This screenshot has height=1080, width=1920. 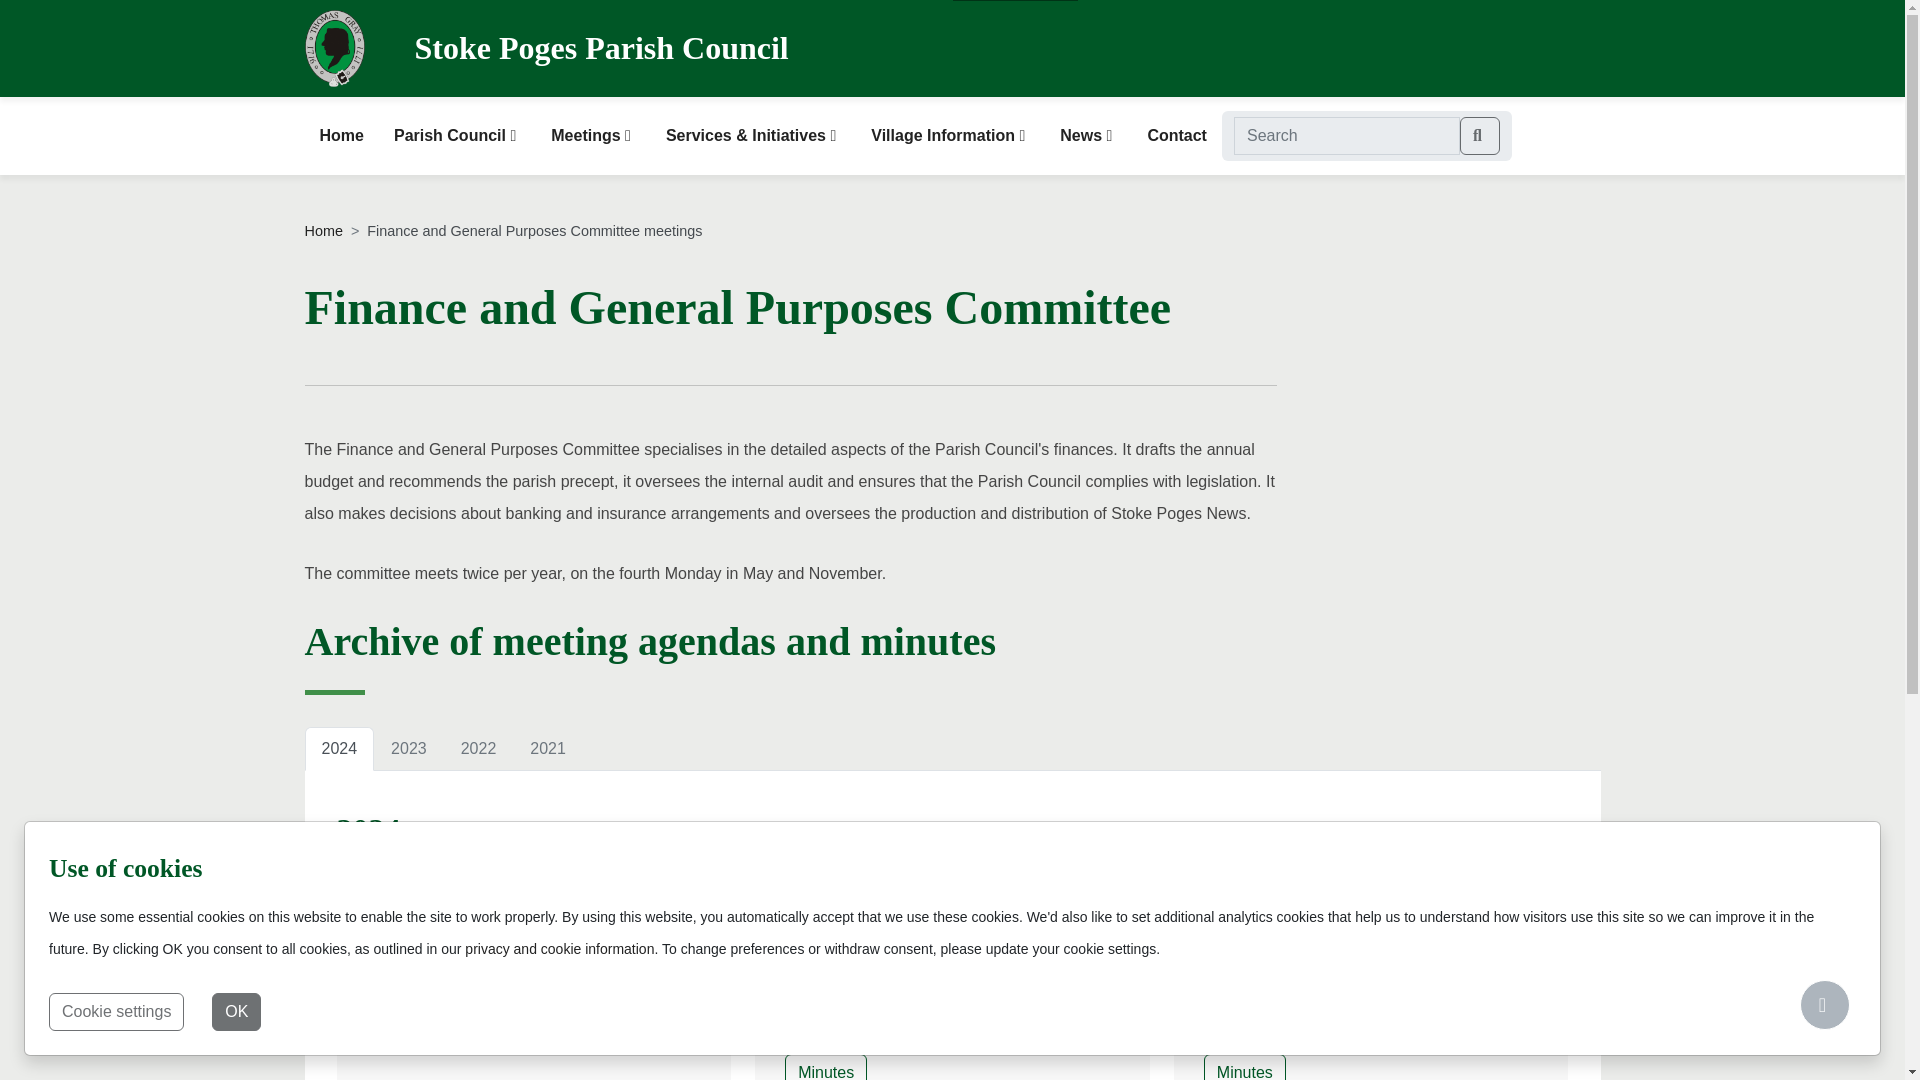 I want to click on Contact, so click(x=1176, y=136).